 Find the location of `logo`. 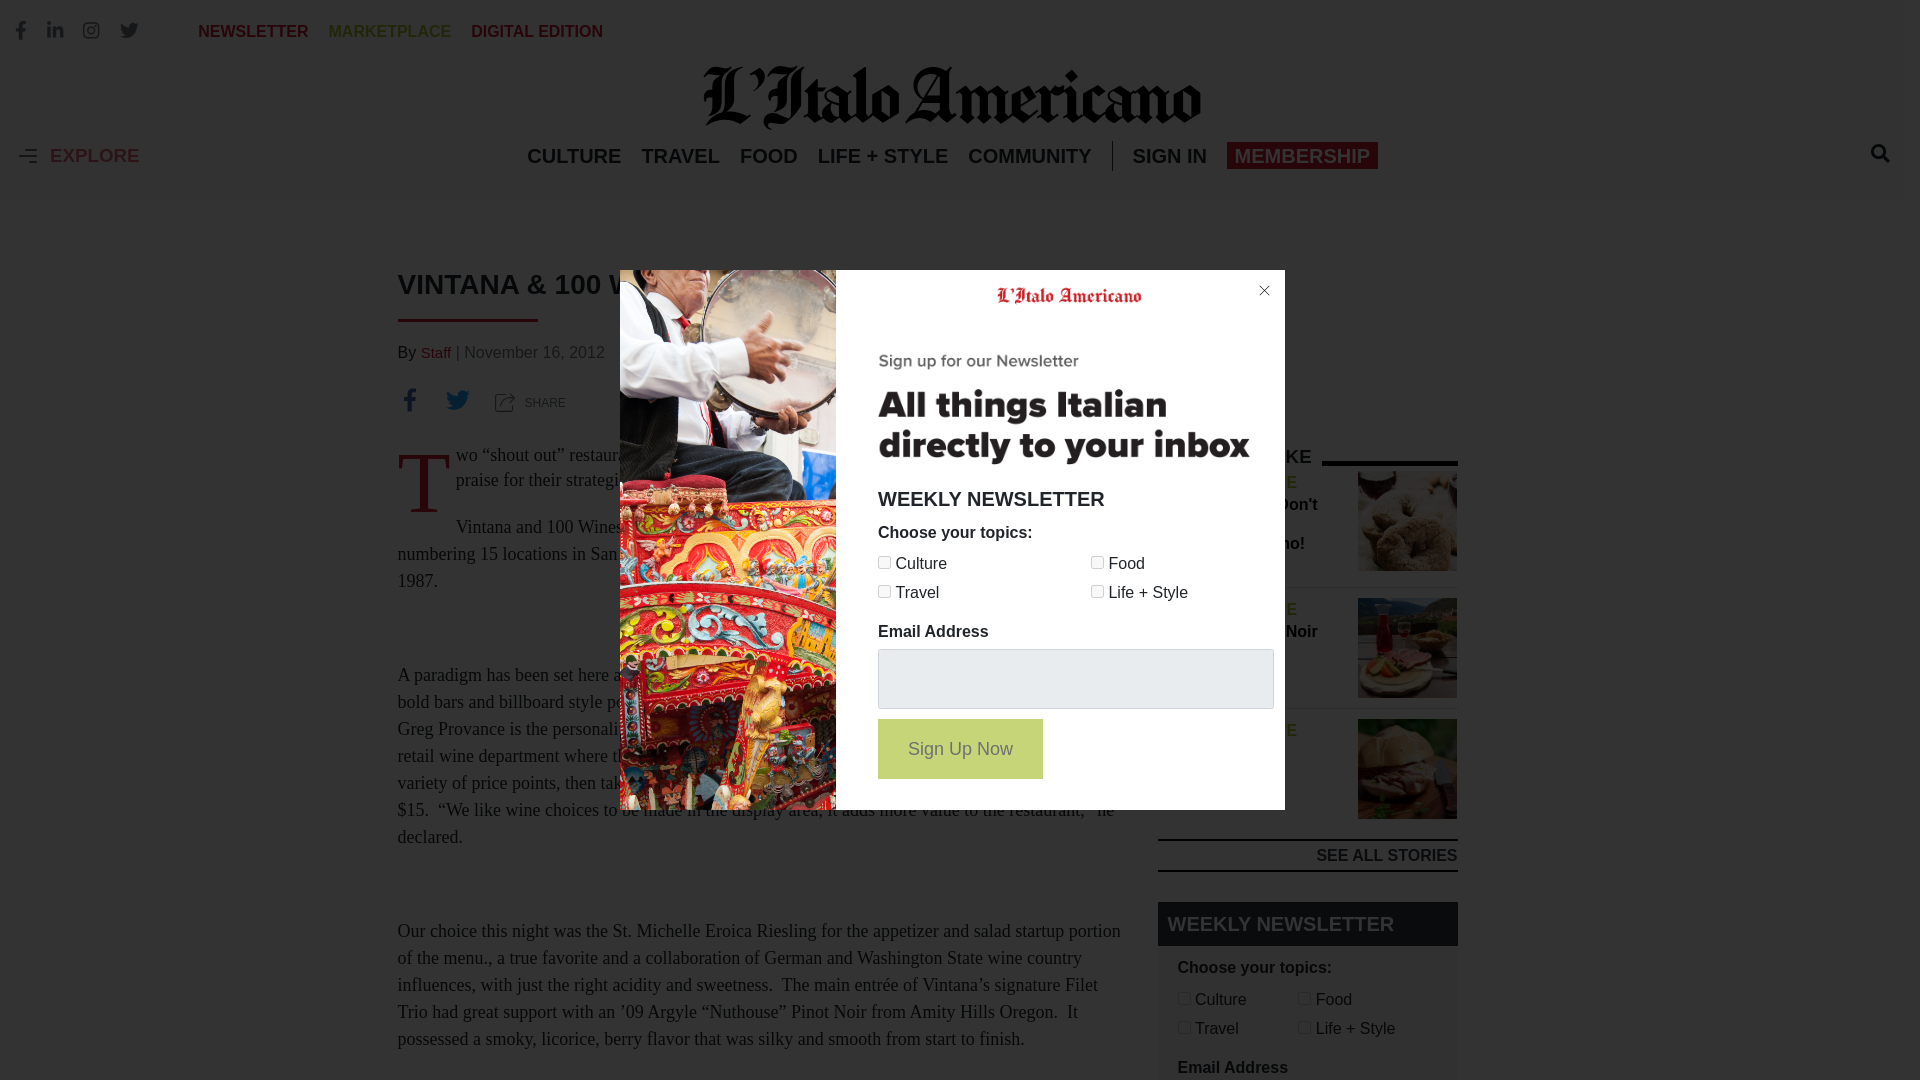

logo is located at coordinates (952, 96).